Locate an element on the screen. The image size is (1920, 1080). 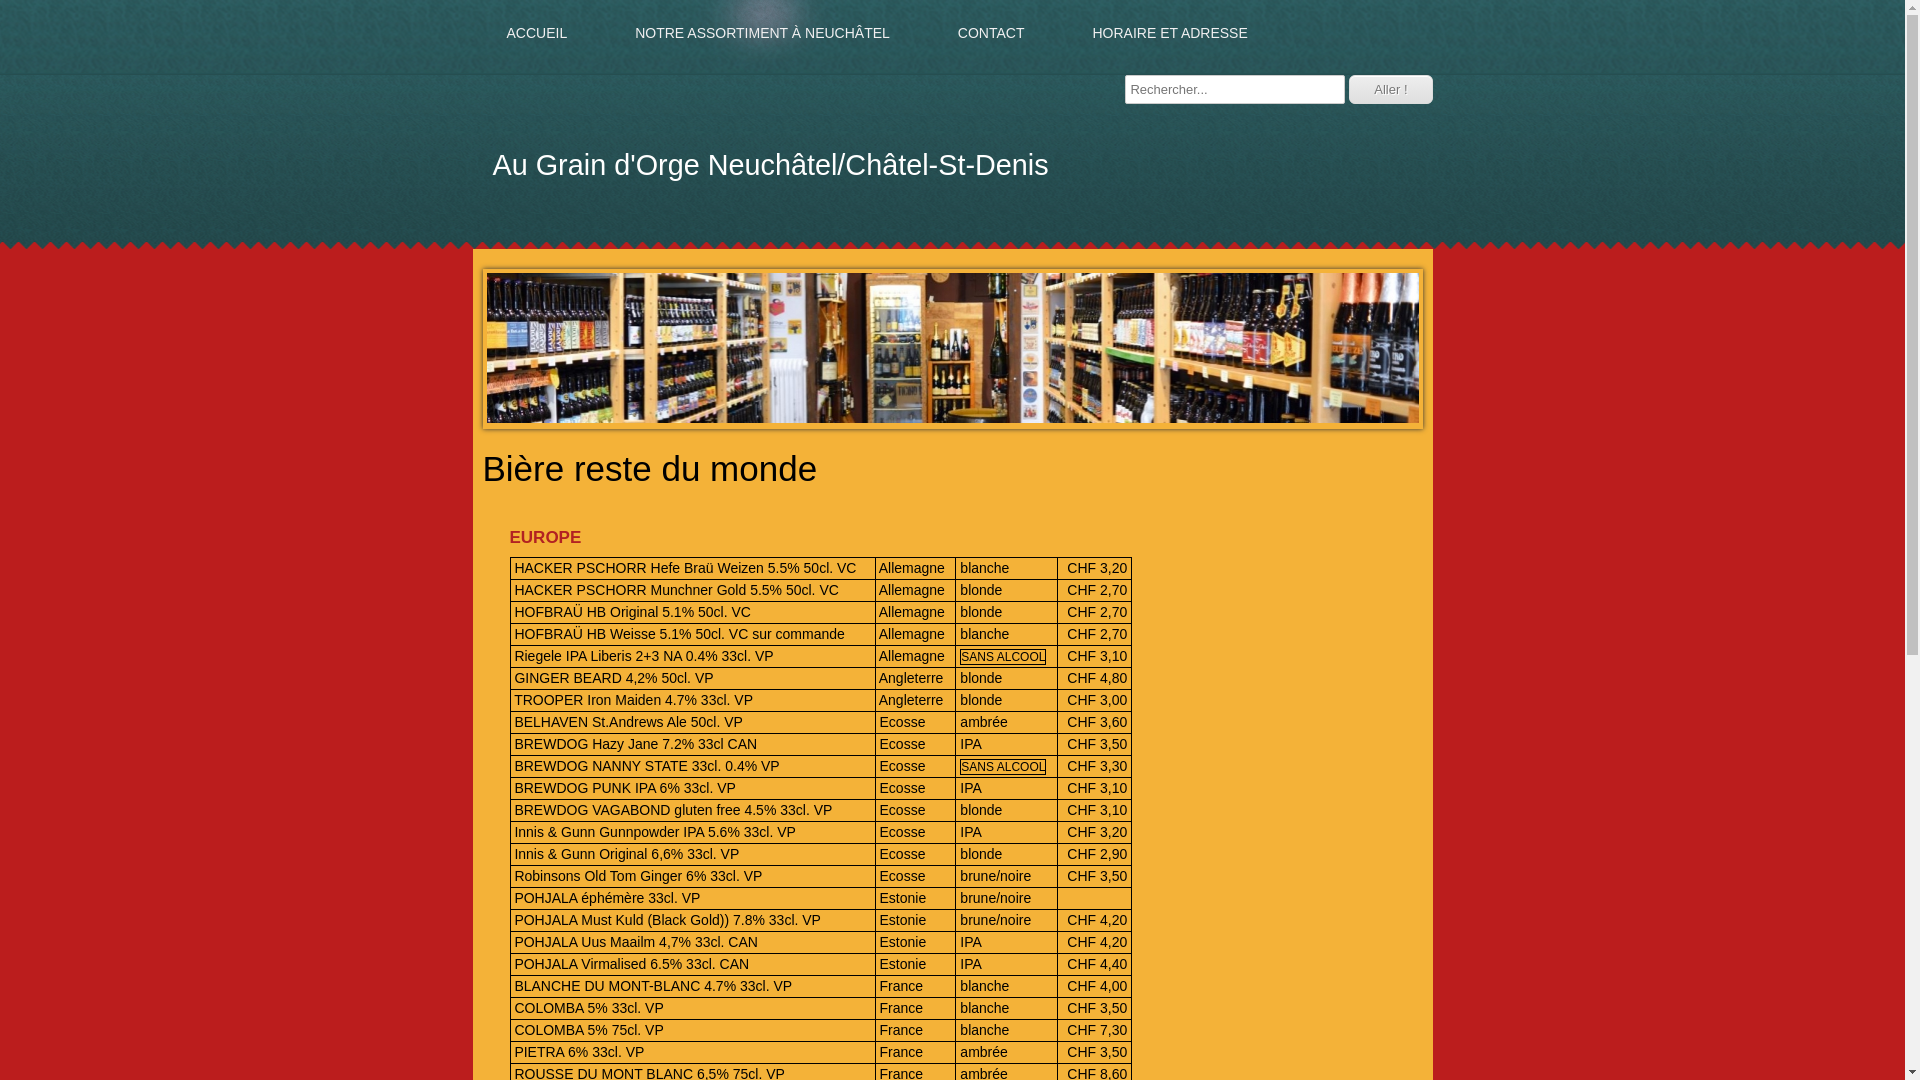
HORAIRE ET ADRESSE is located at coordinates (1170, 36).